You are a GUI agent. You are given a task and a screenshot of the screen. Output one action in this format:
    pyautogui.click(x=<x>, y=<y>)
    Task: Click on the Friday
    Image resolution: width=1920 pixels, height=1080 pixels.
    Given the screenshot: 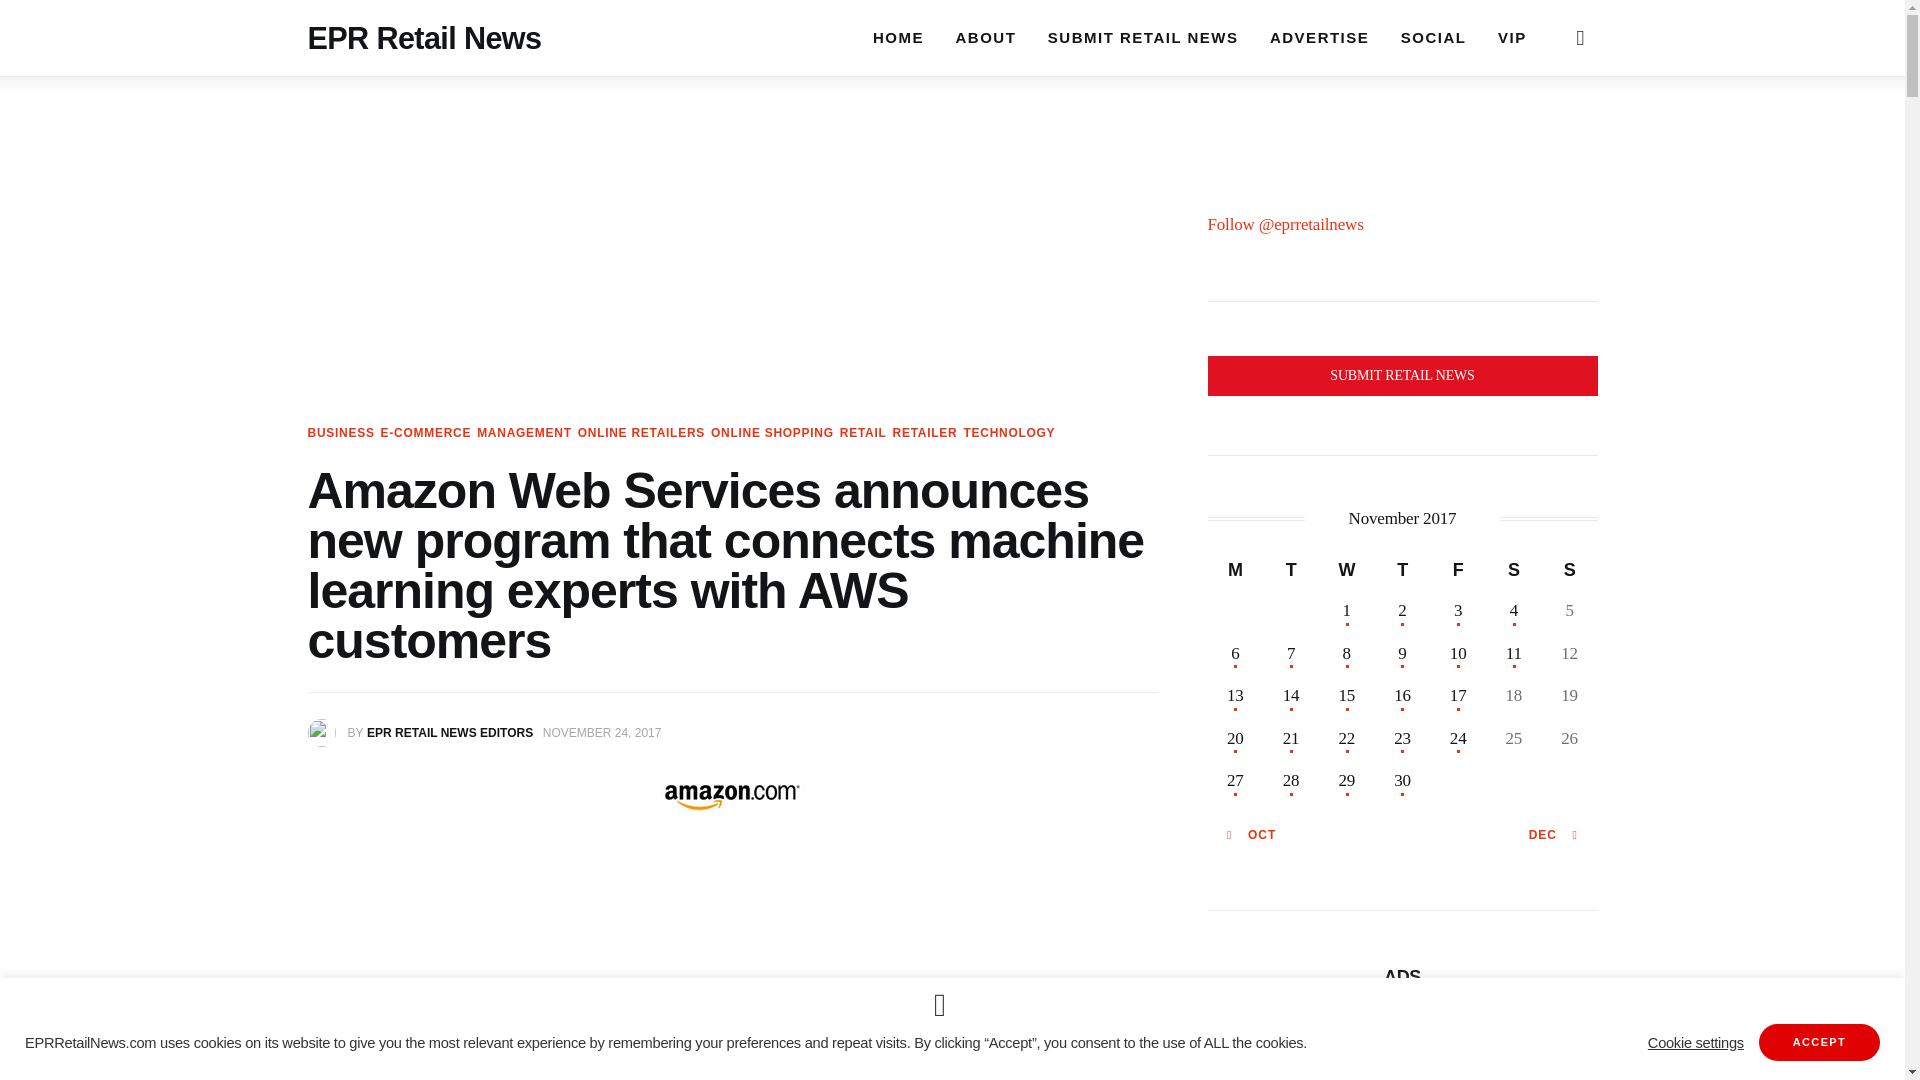 What is the action you would take?
    pyautogui.click(x=1458, y=569)
    